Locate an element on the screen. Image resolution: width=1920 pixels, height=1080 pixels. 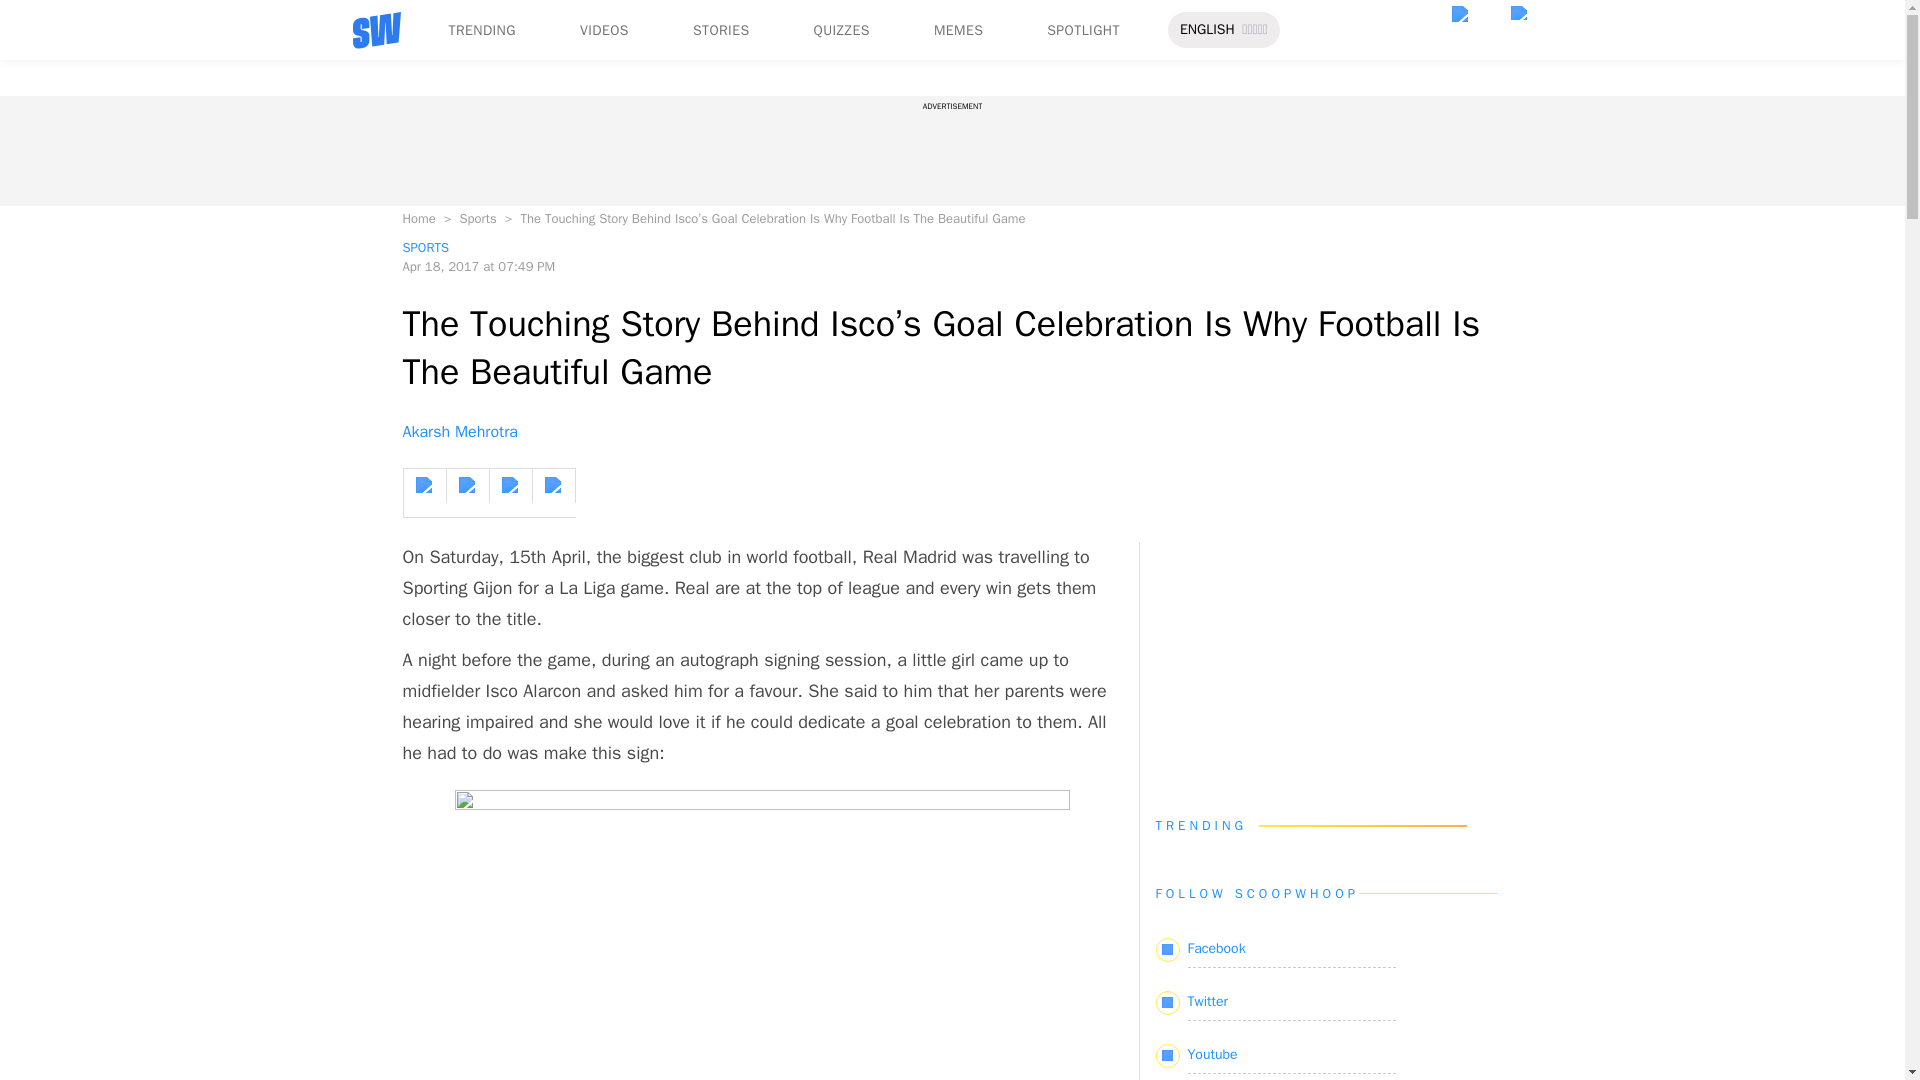
STORIES is located at coordinates (722, 30).